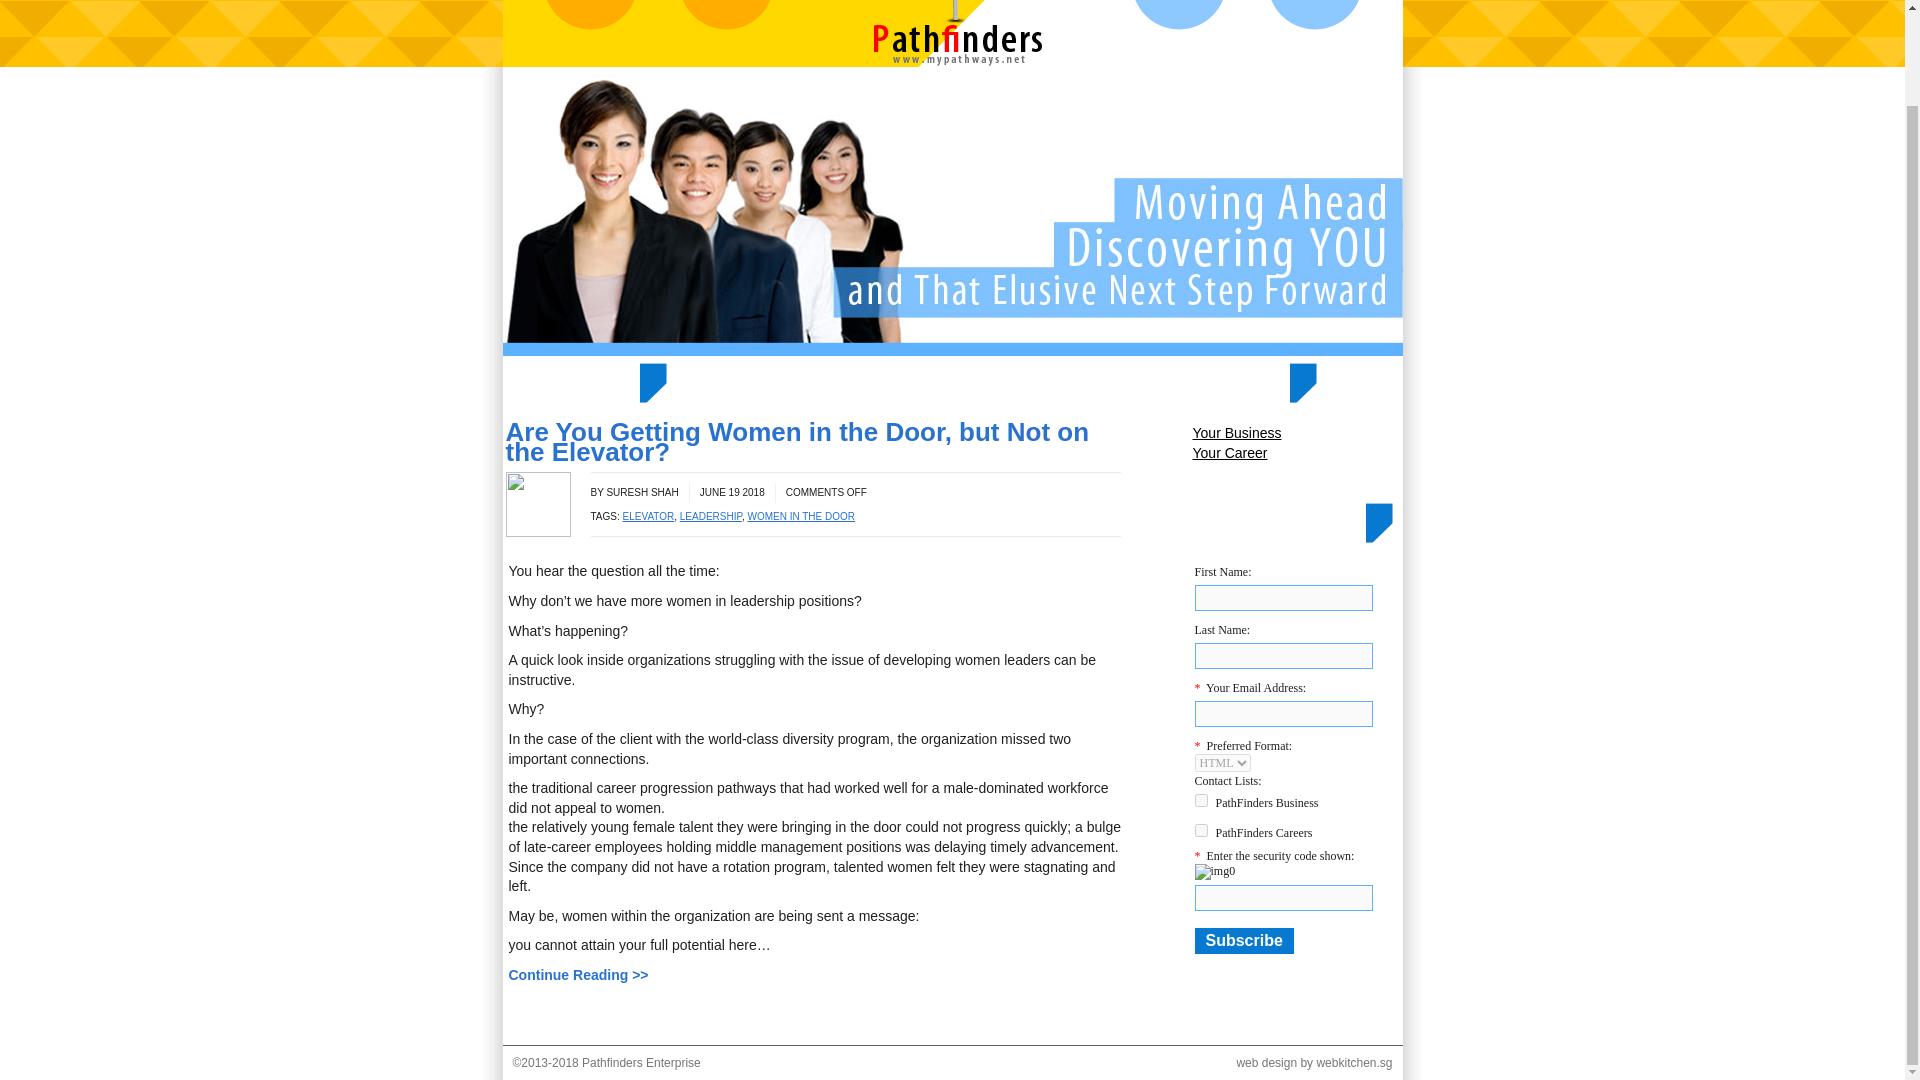 Image resolution: width=1920 pixels, height=1080 pixels. What do you see at coordinates (725, 15) in the screenshot?
I see `About Us` at bounding box center [725, 15].